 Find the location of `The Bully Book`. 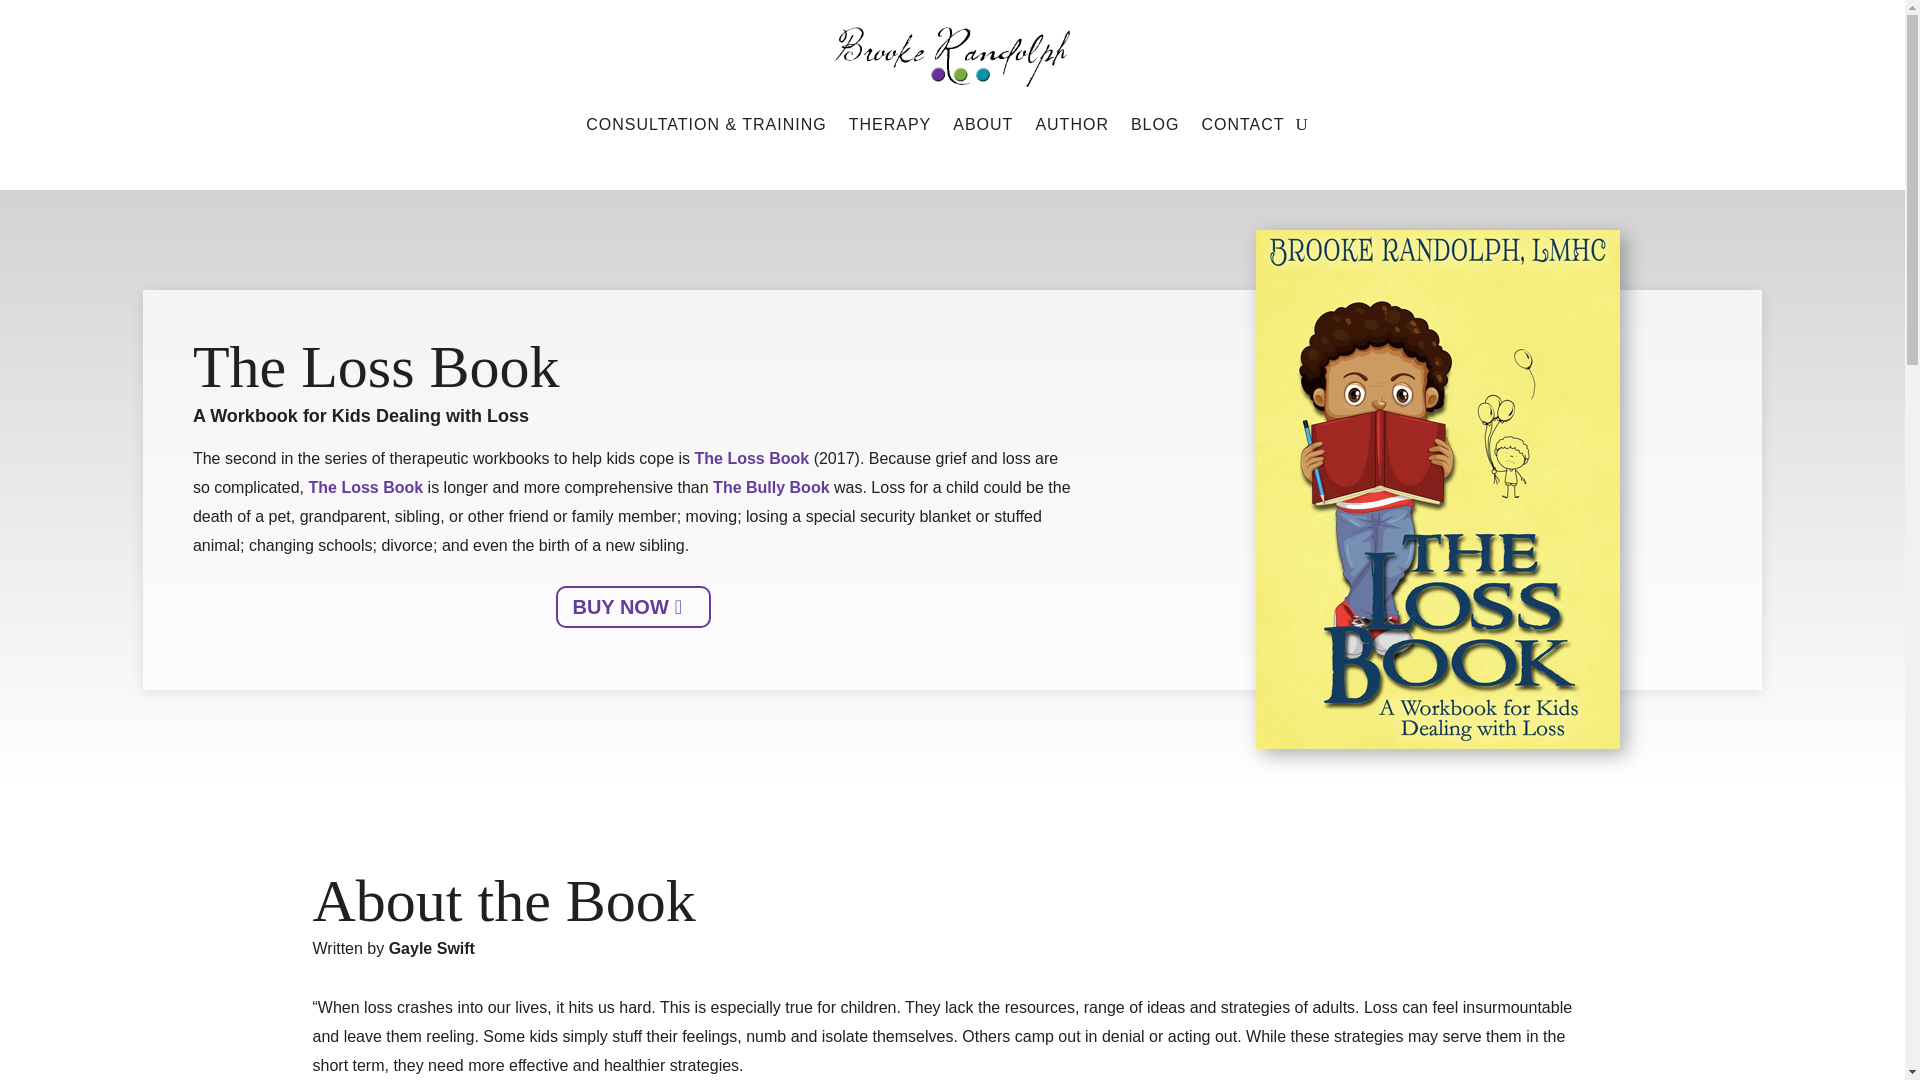

The Bully Book is located at coordinates (770, 487).